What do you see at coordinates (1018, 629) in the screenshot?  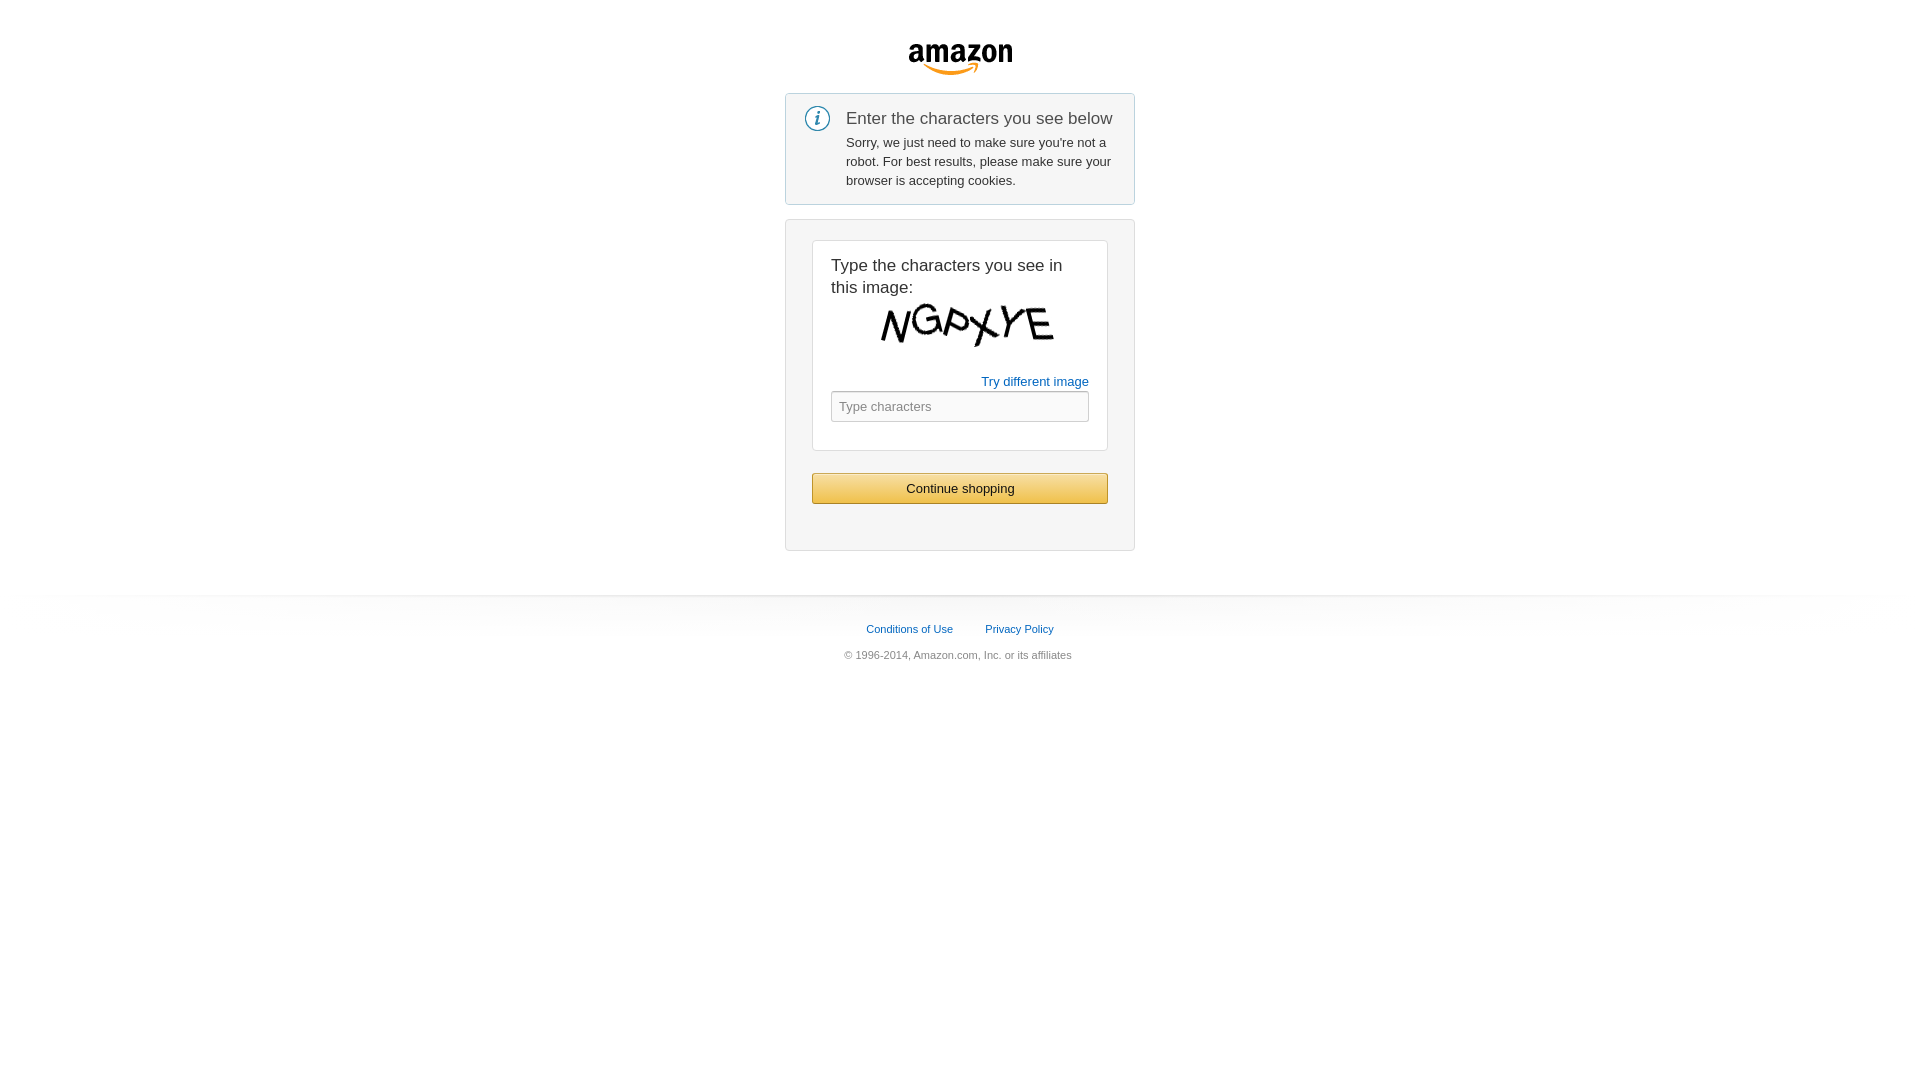 I see `Privacy Policy` at bounding box center [1018, 629].